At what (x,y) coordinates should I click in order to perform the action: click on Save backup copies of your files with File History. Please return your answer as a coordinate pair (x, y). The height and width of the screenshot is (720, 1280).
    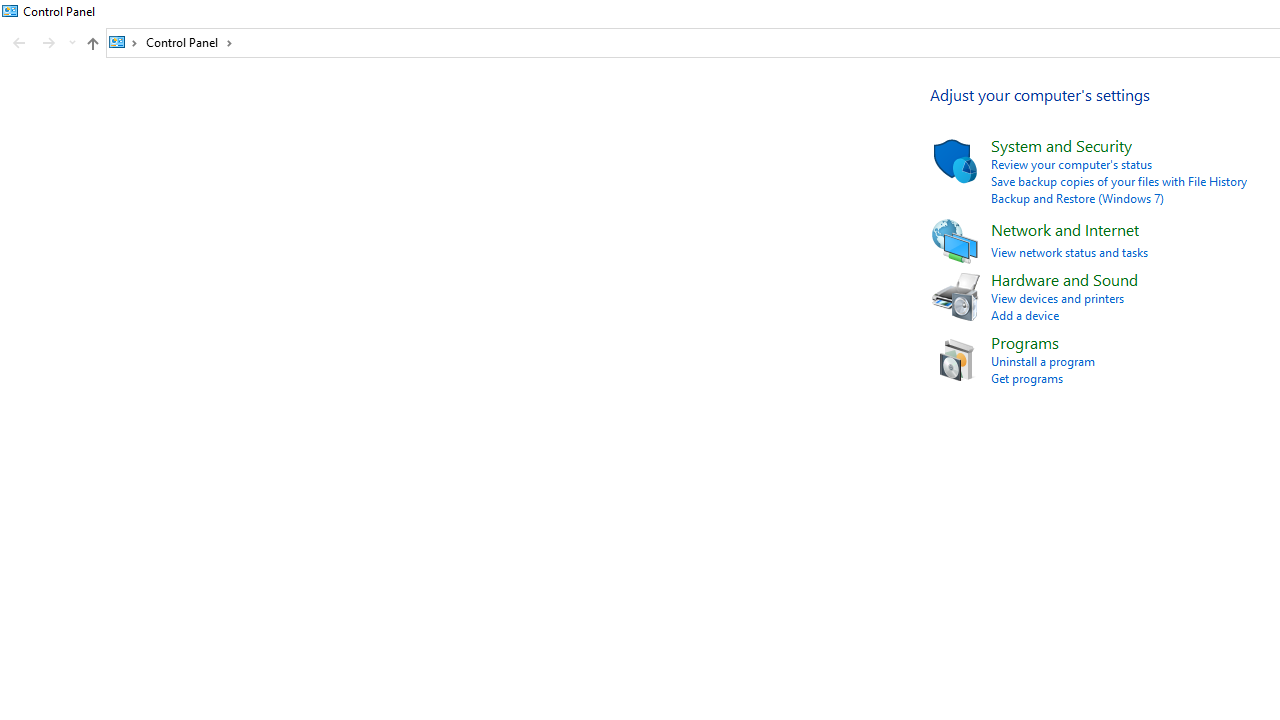
    Looking at the image, I should click on (1119, 181).